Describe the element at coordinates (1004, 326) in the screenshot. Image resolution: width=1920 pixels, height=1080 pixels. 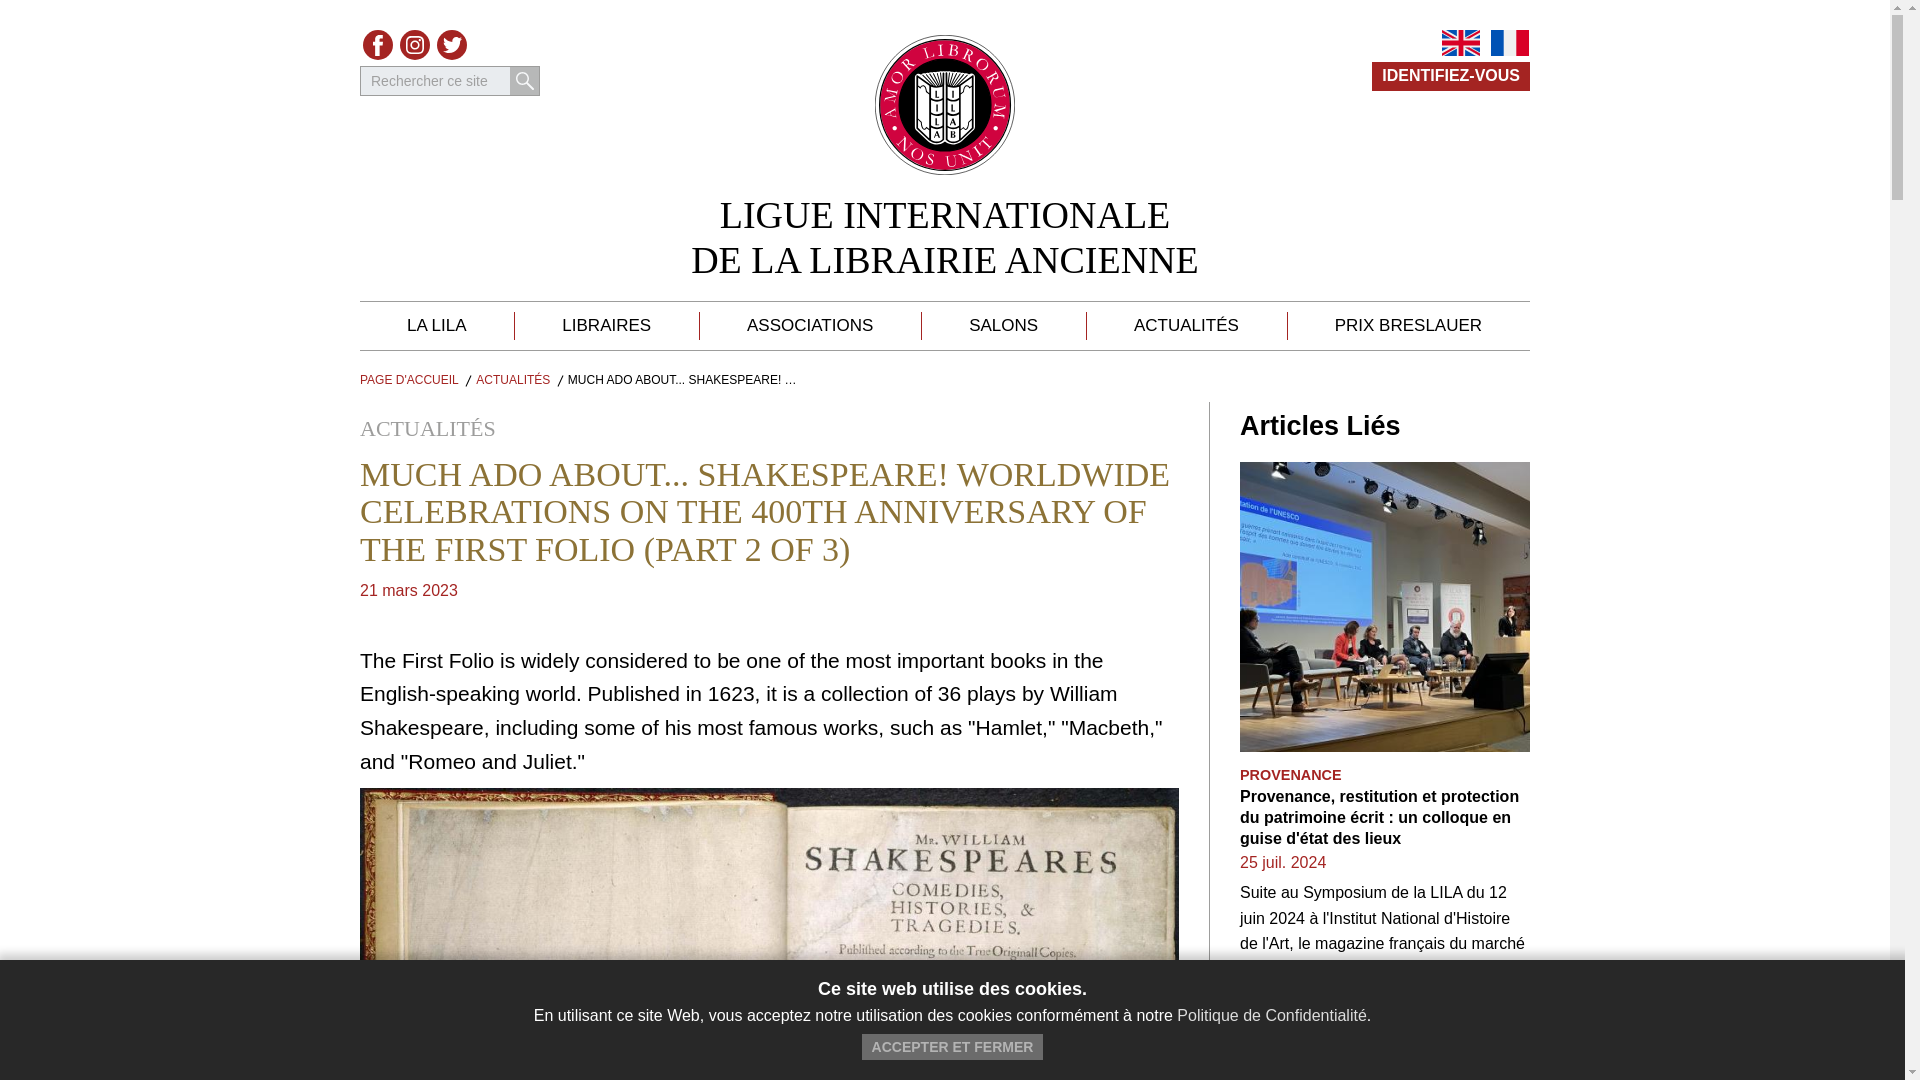
I see `LA LILA` at that location.